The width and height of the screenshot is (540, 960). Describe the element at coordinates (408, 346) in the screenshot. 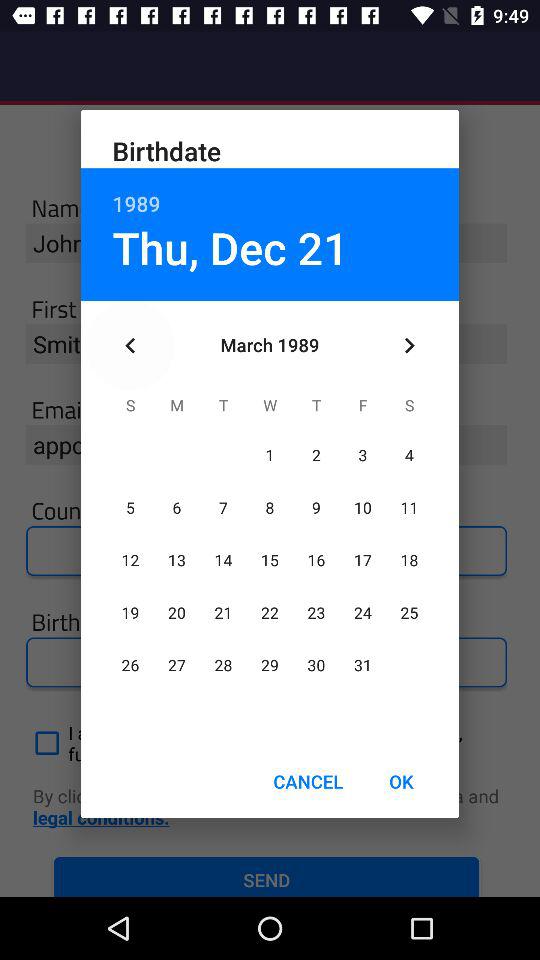

I see `choose the icon on the right` at that location.